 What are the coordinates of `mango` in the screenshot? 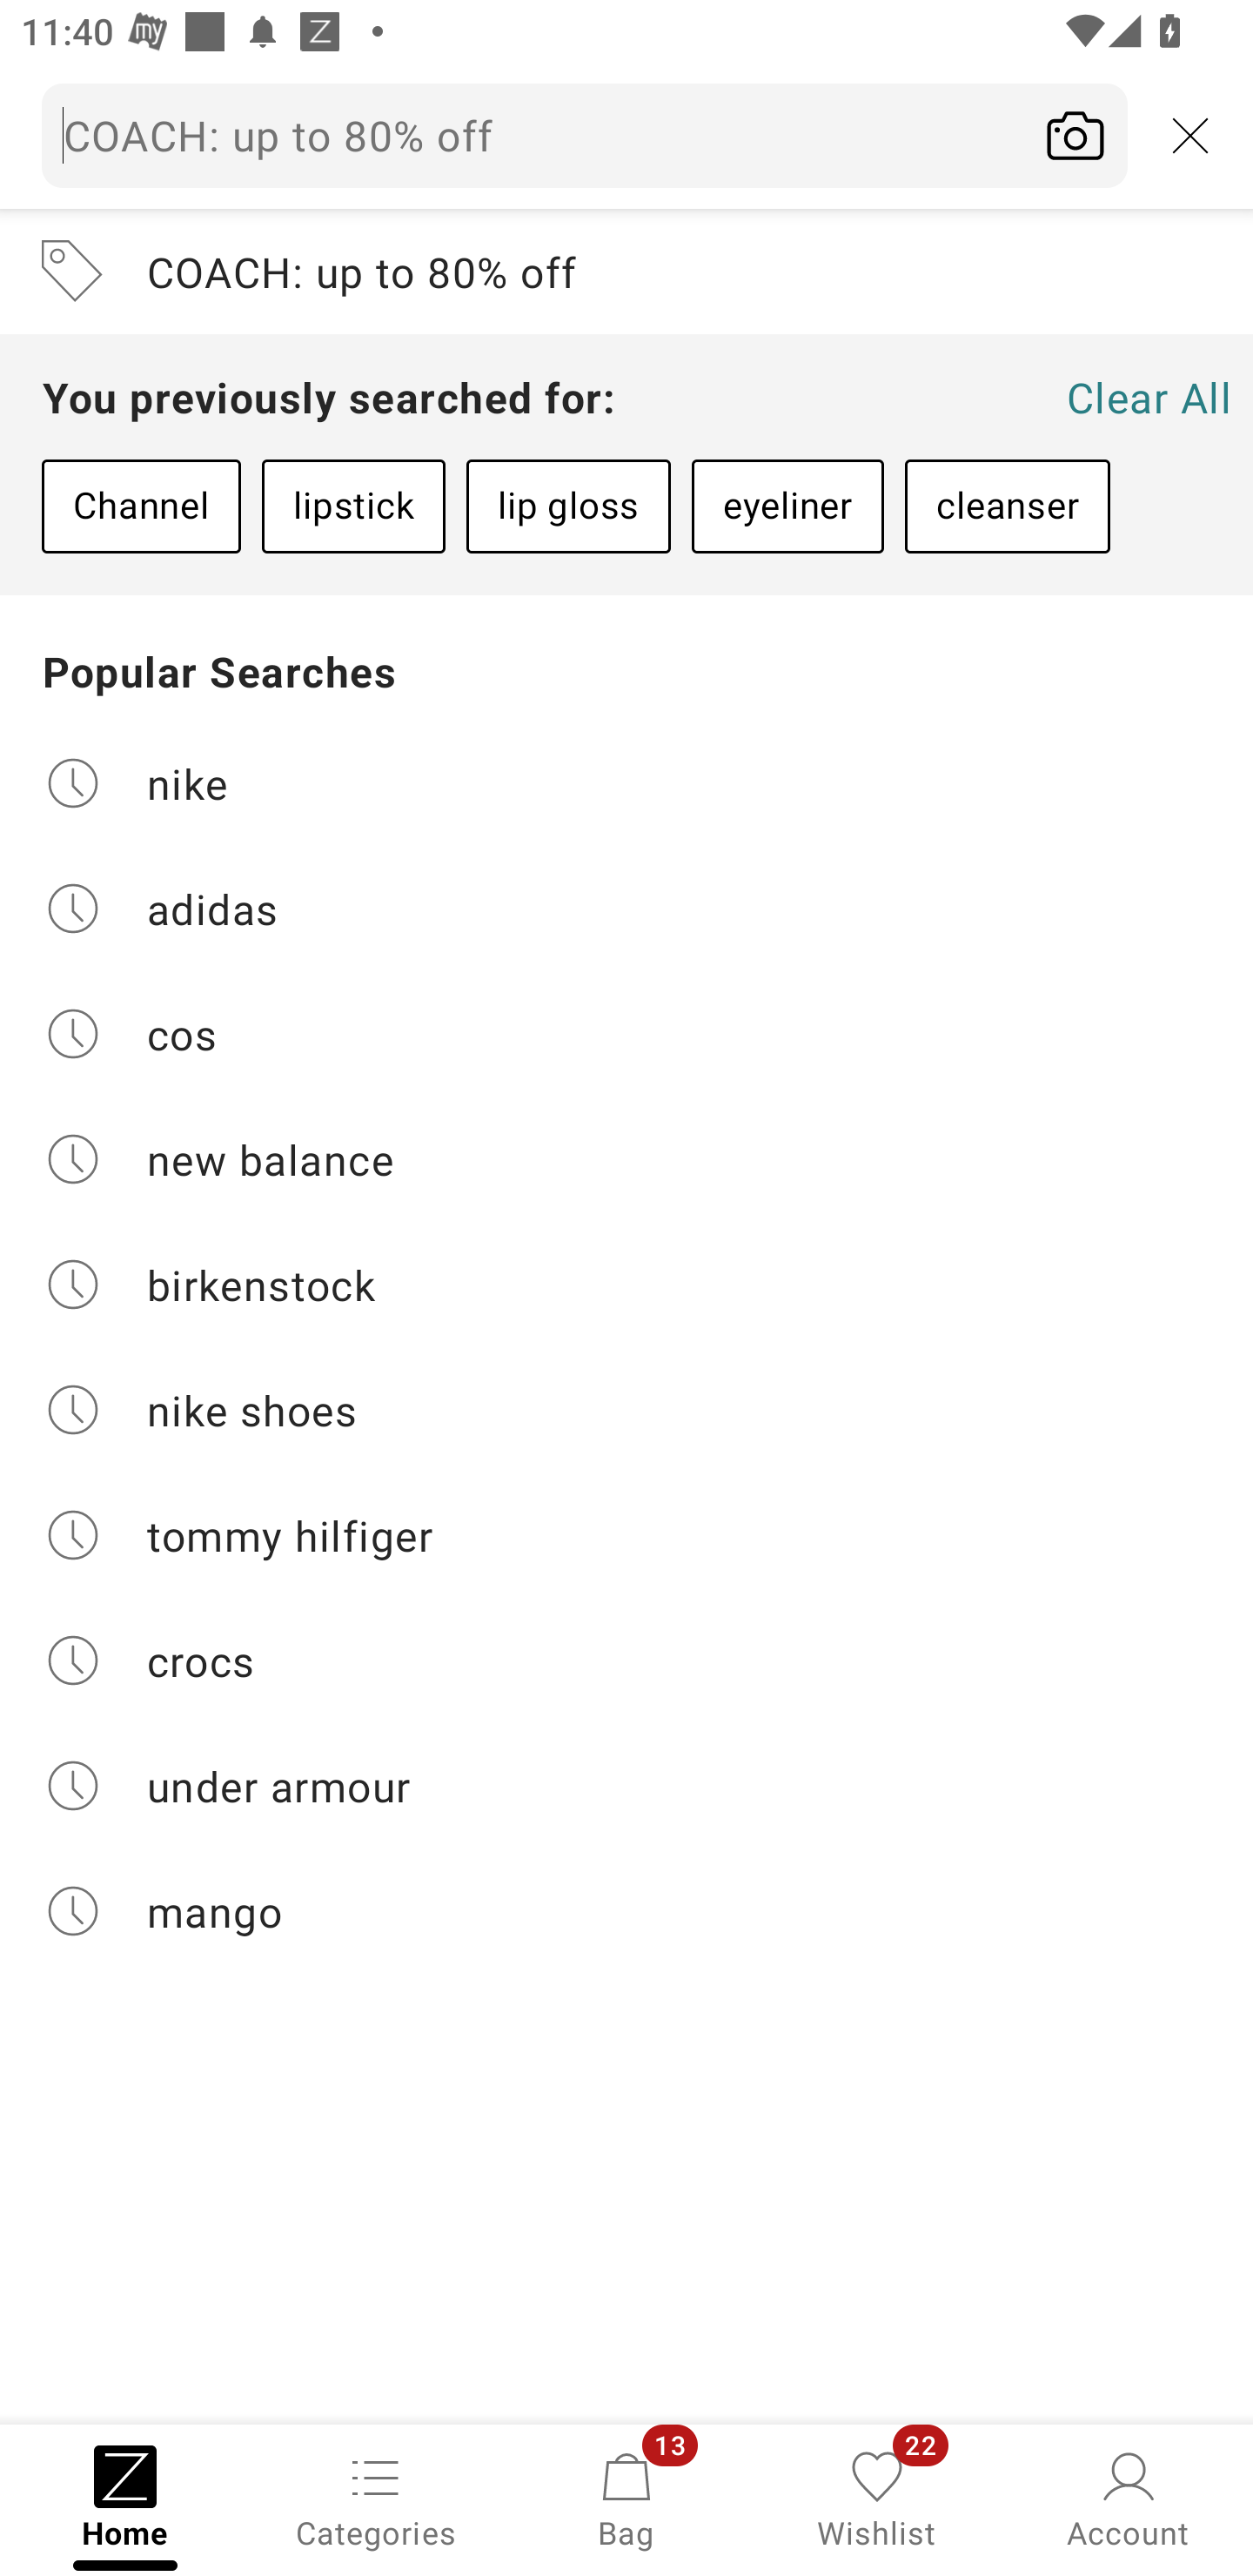 It's located at (626, 1911).